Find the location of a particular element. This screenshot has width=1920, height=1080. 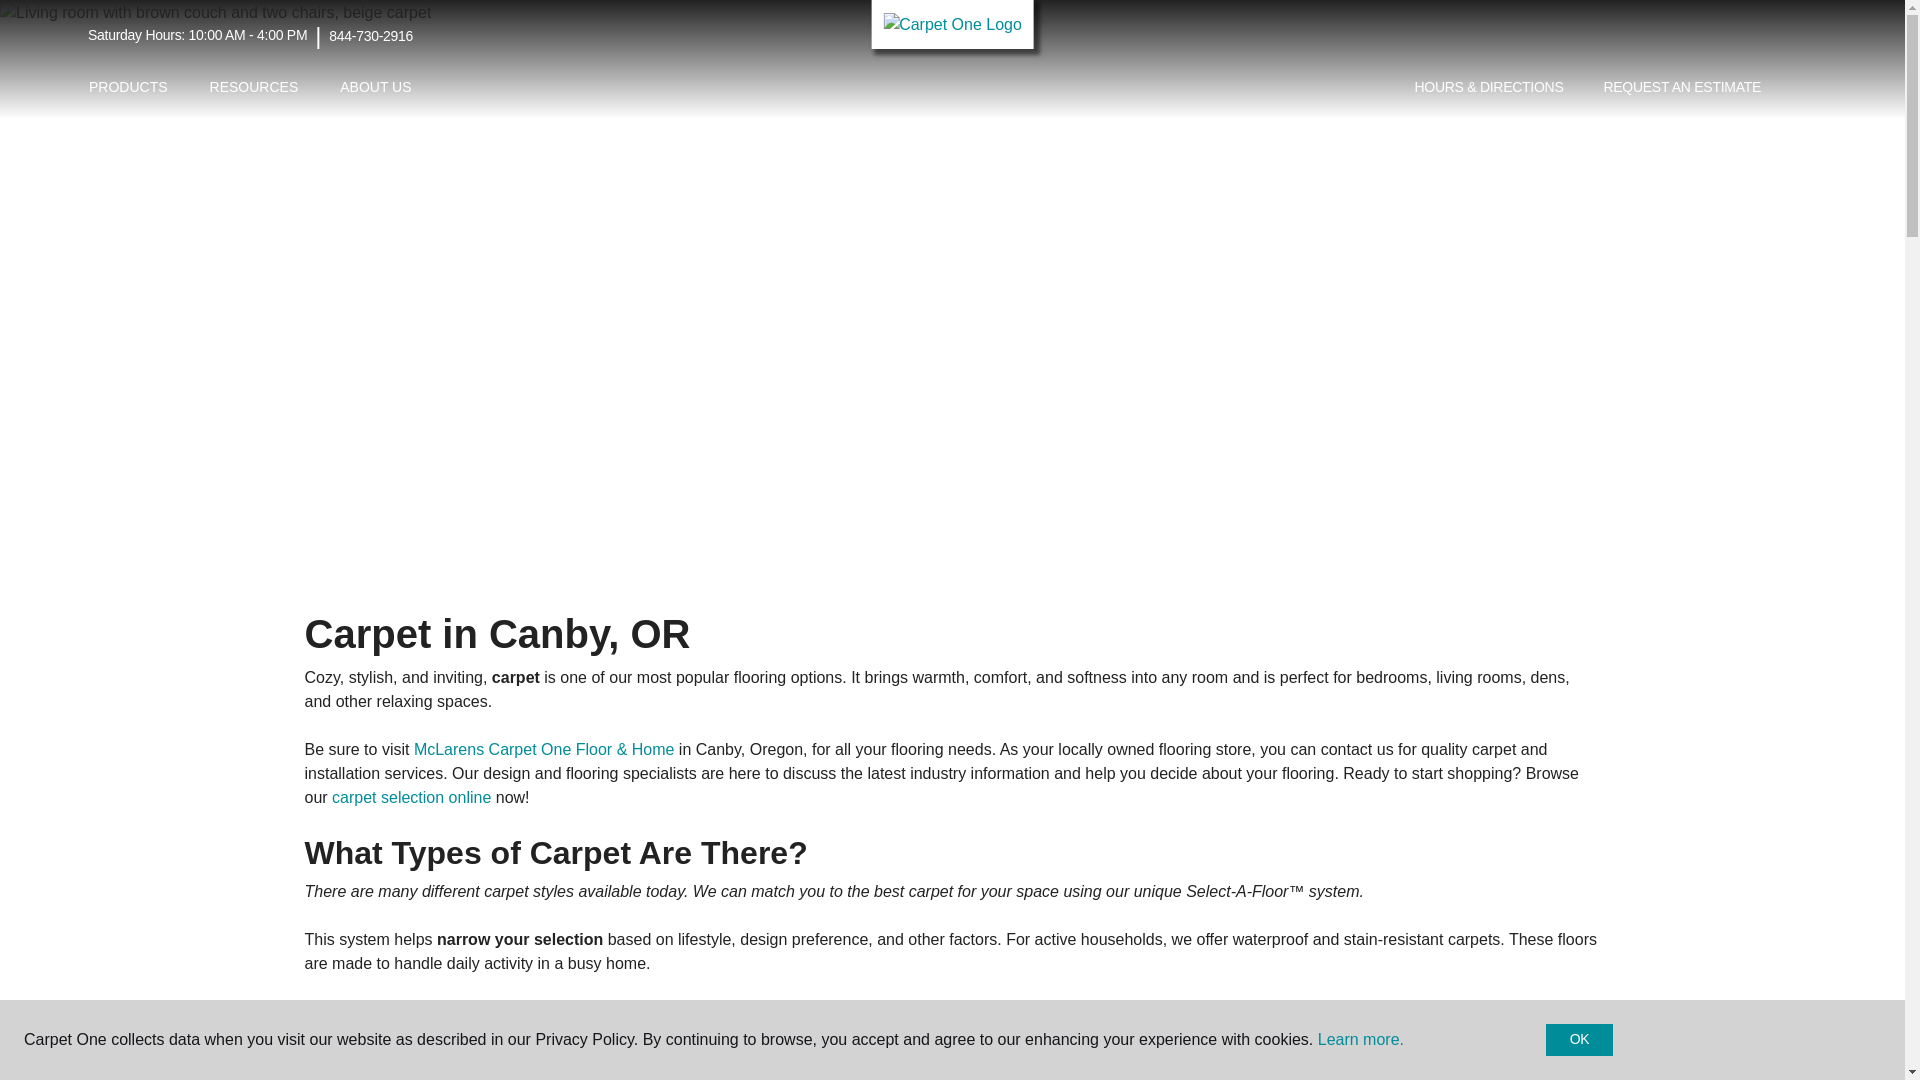

REQUEST AN ESTIMATE is located at coordinates (1682, 88).